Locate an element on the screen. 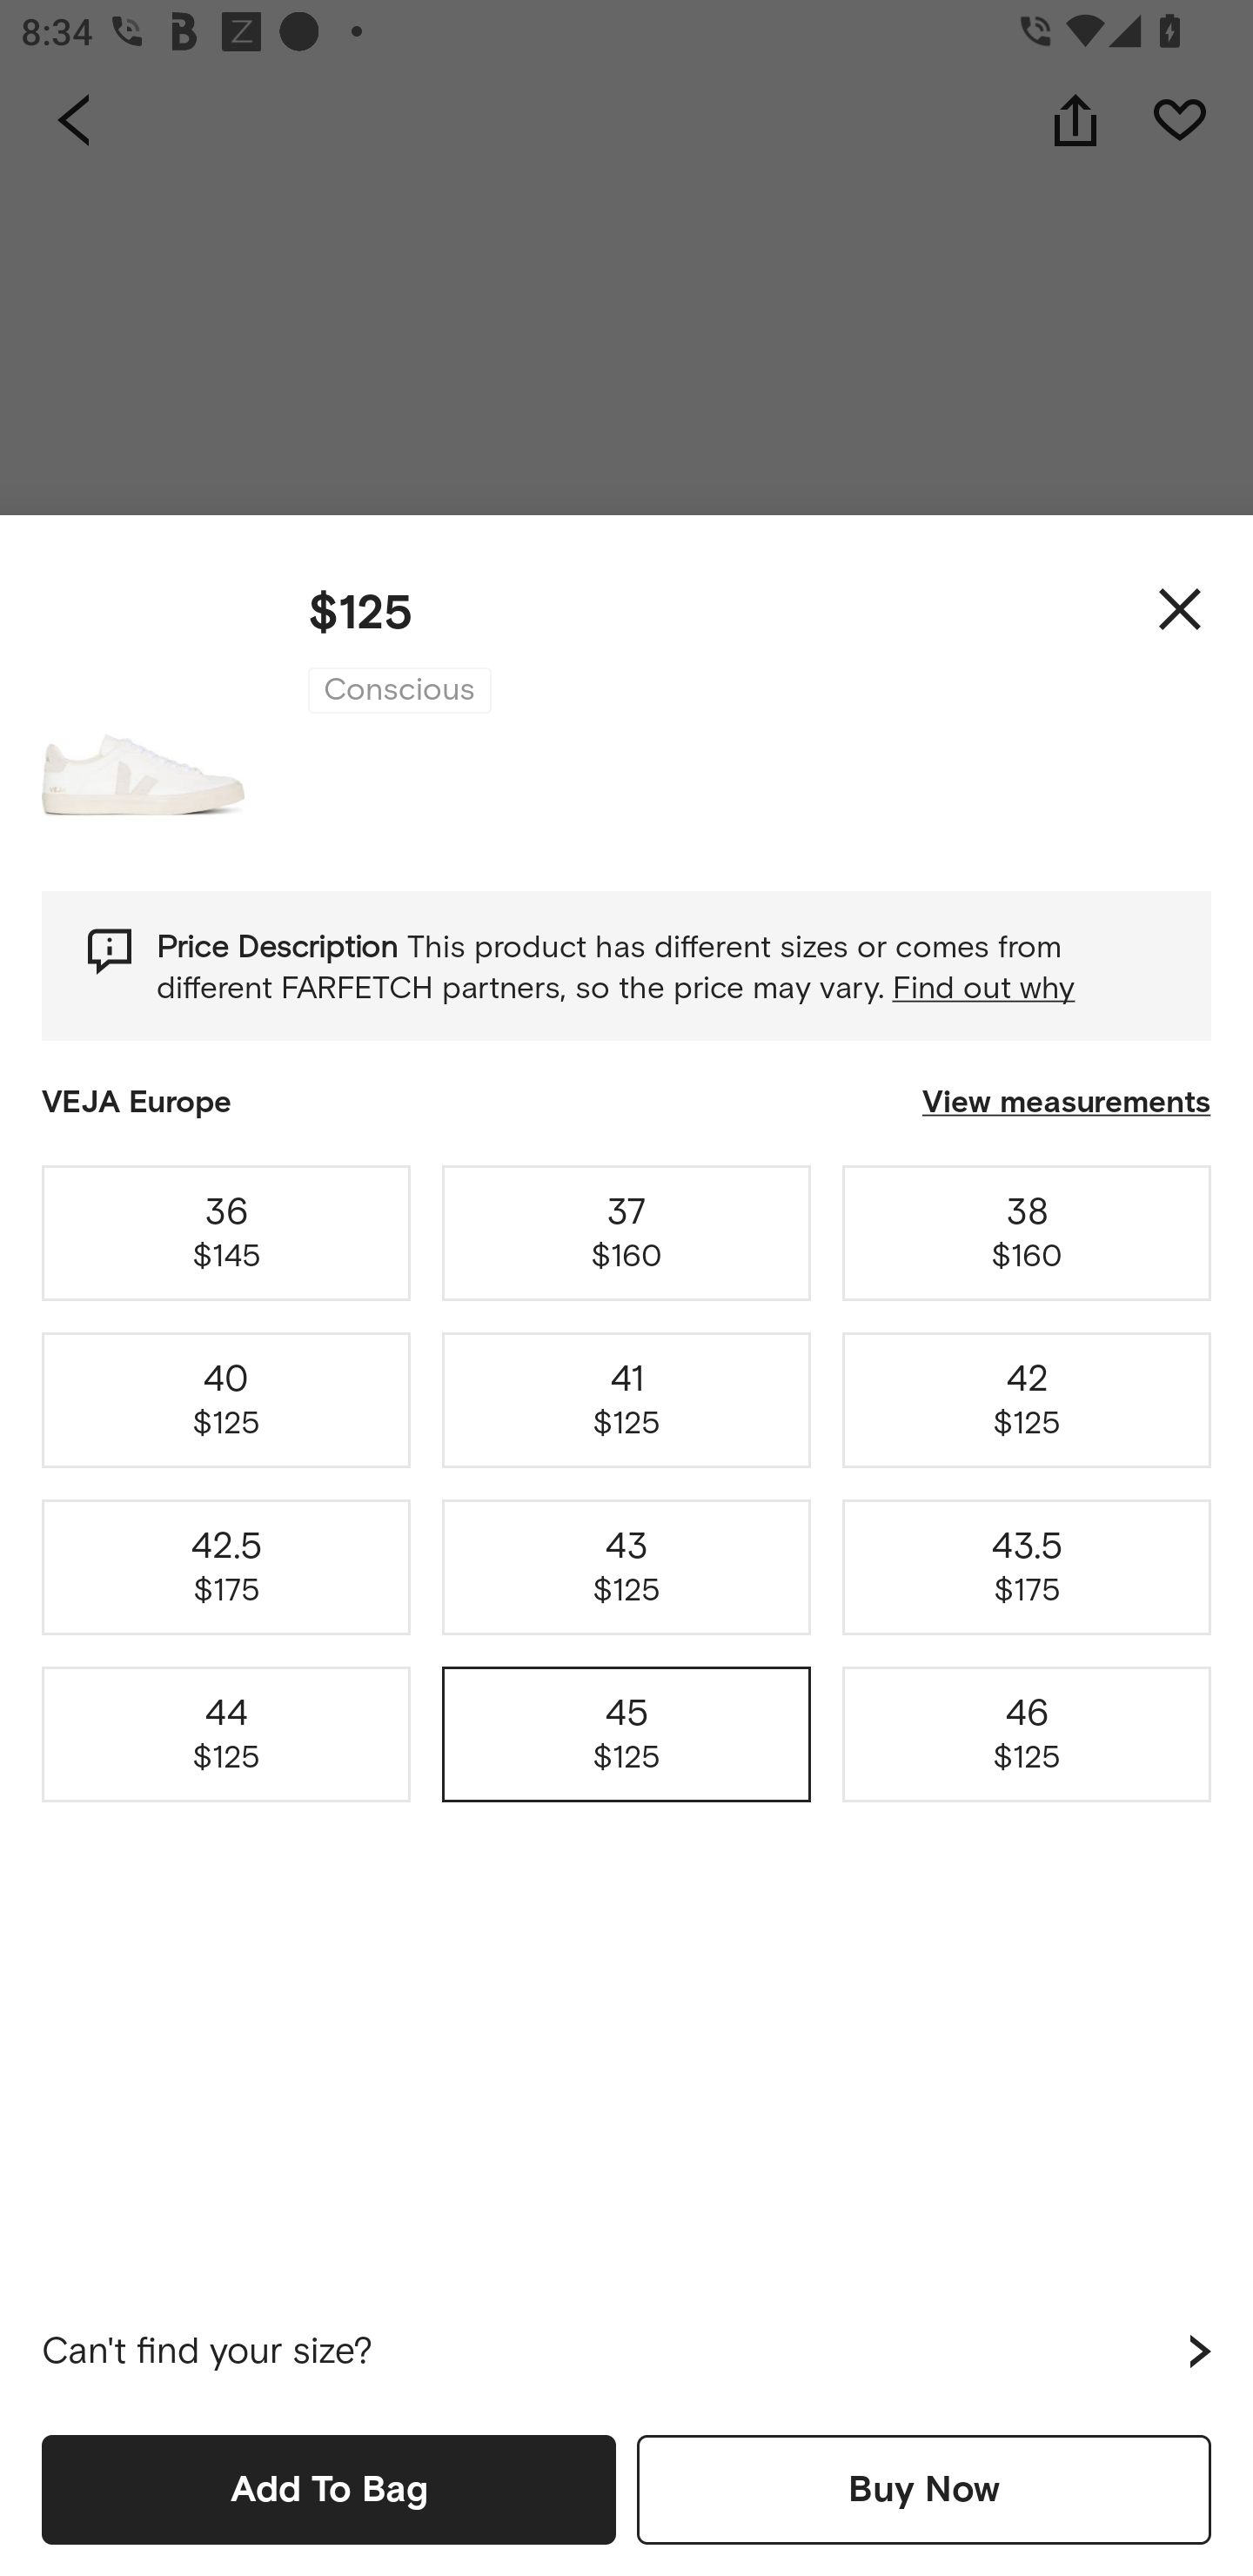  43 $125 is located at coordinates (626, 1566).